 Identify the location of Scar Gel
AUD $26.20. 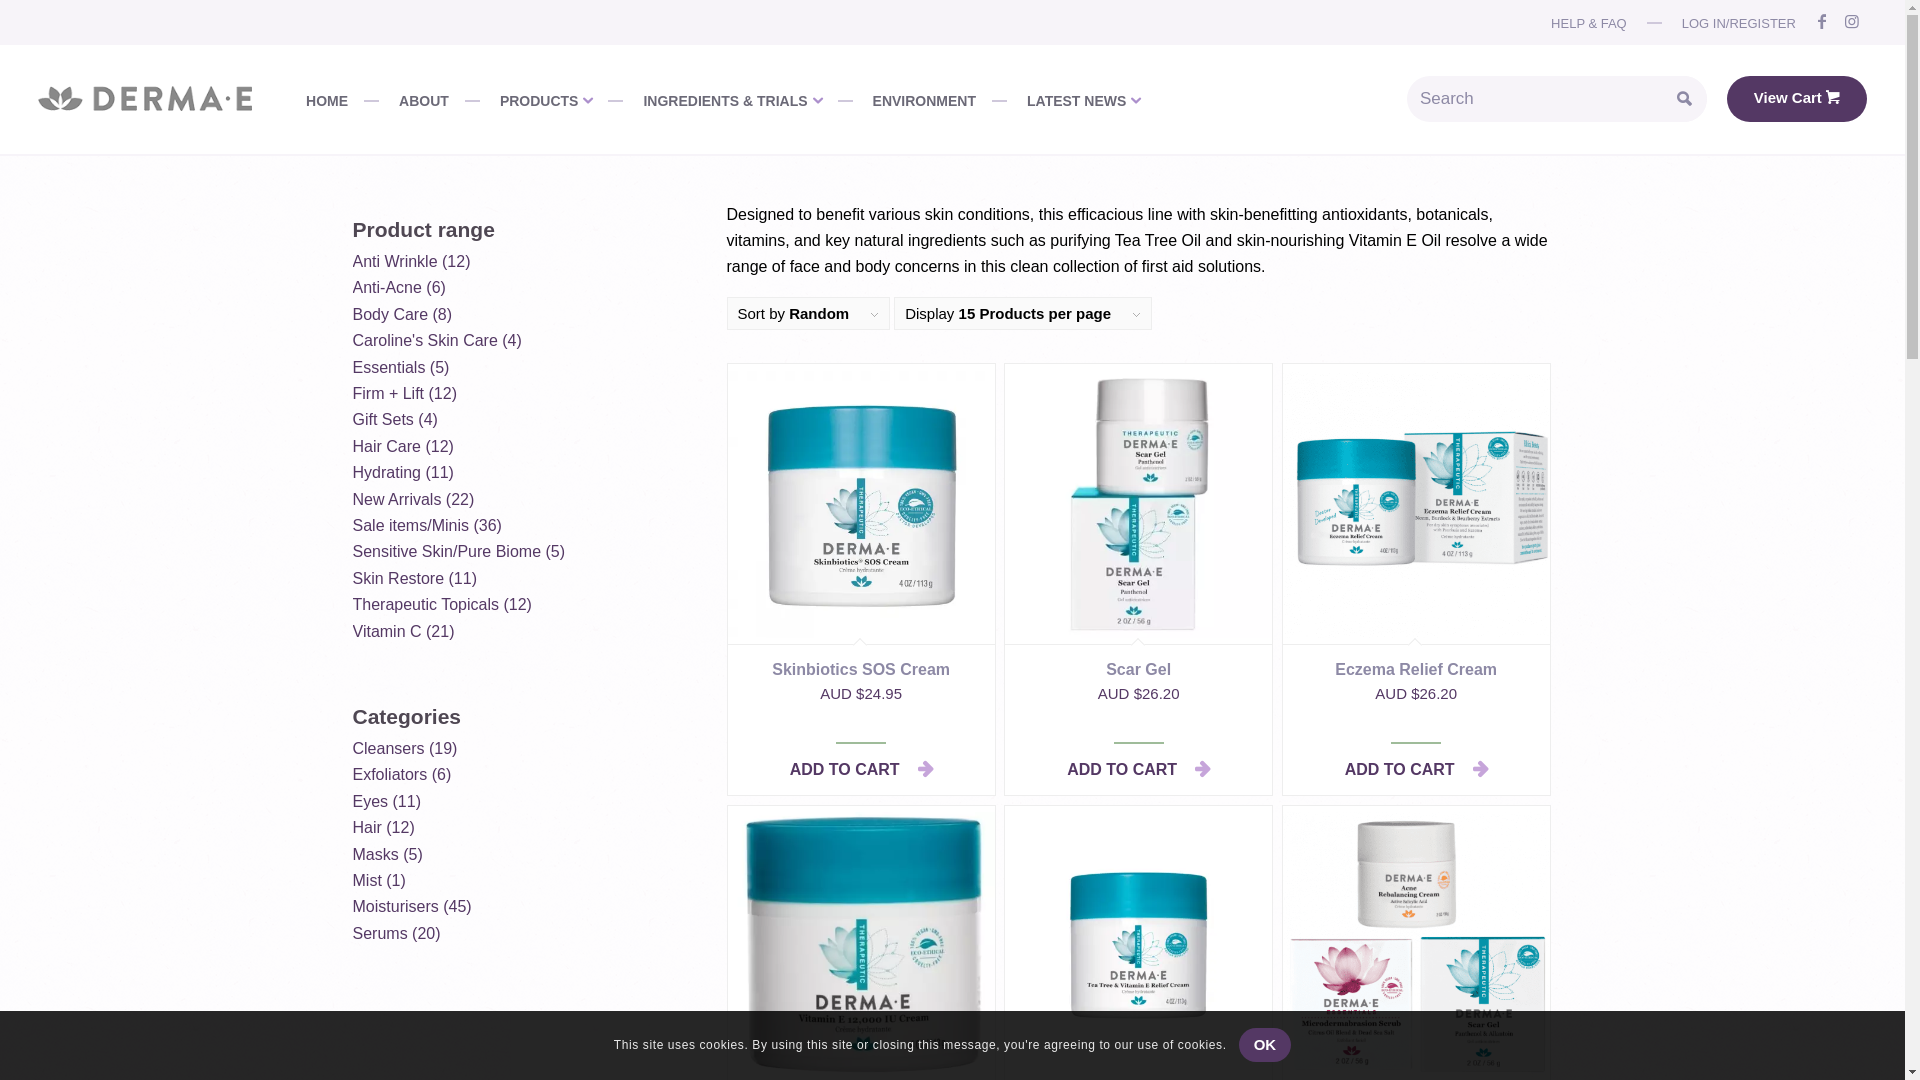
(1138, 554).